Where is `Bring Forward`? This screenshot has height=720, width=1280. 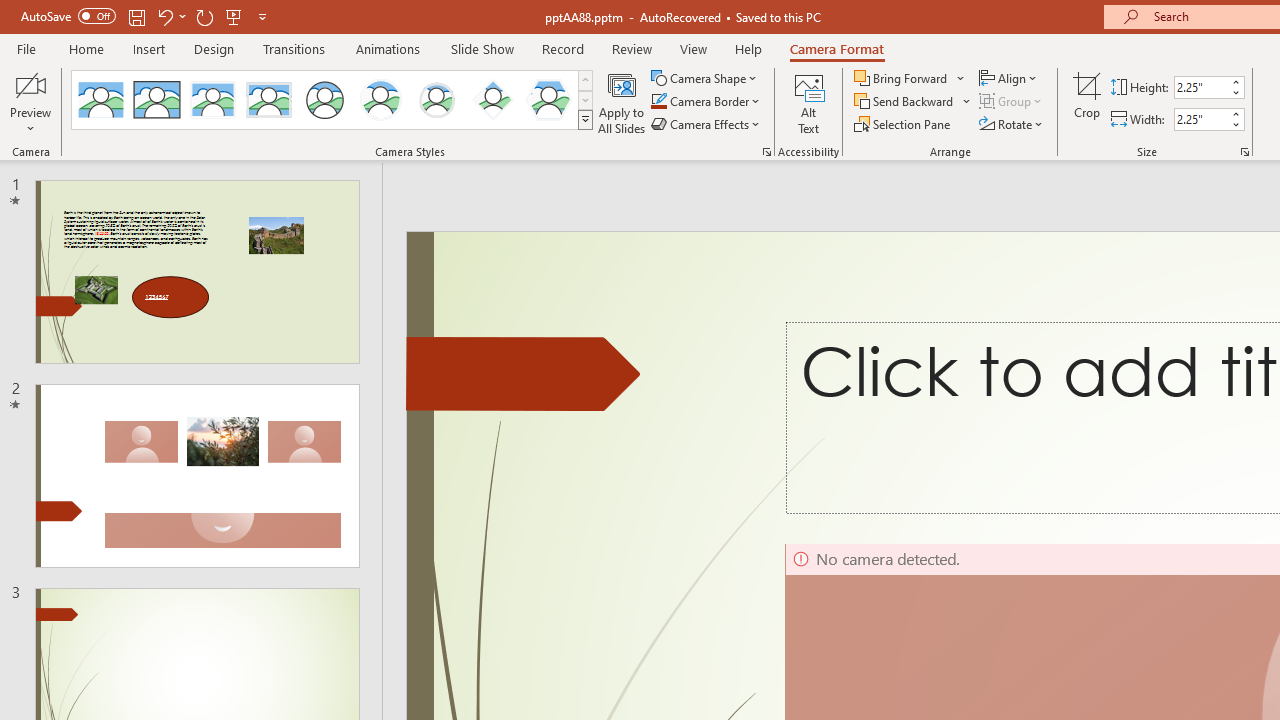 Bring Forward is located at coordinates (910, 78).